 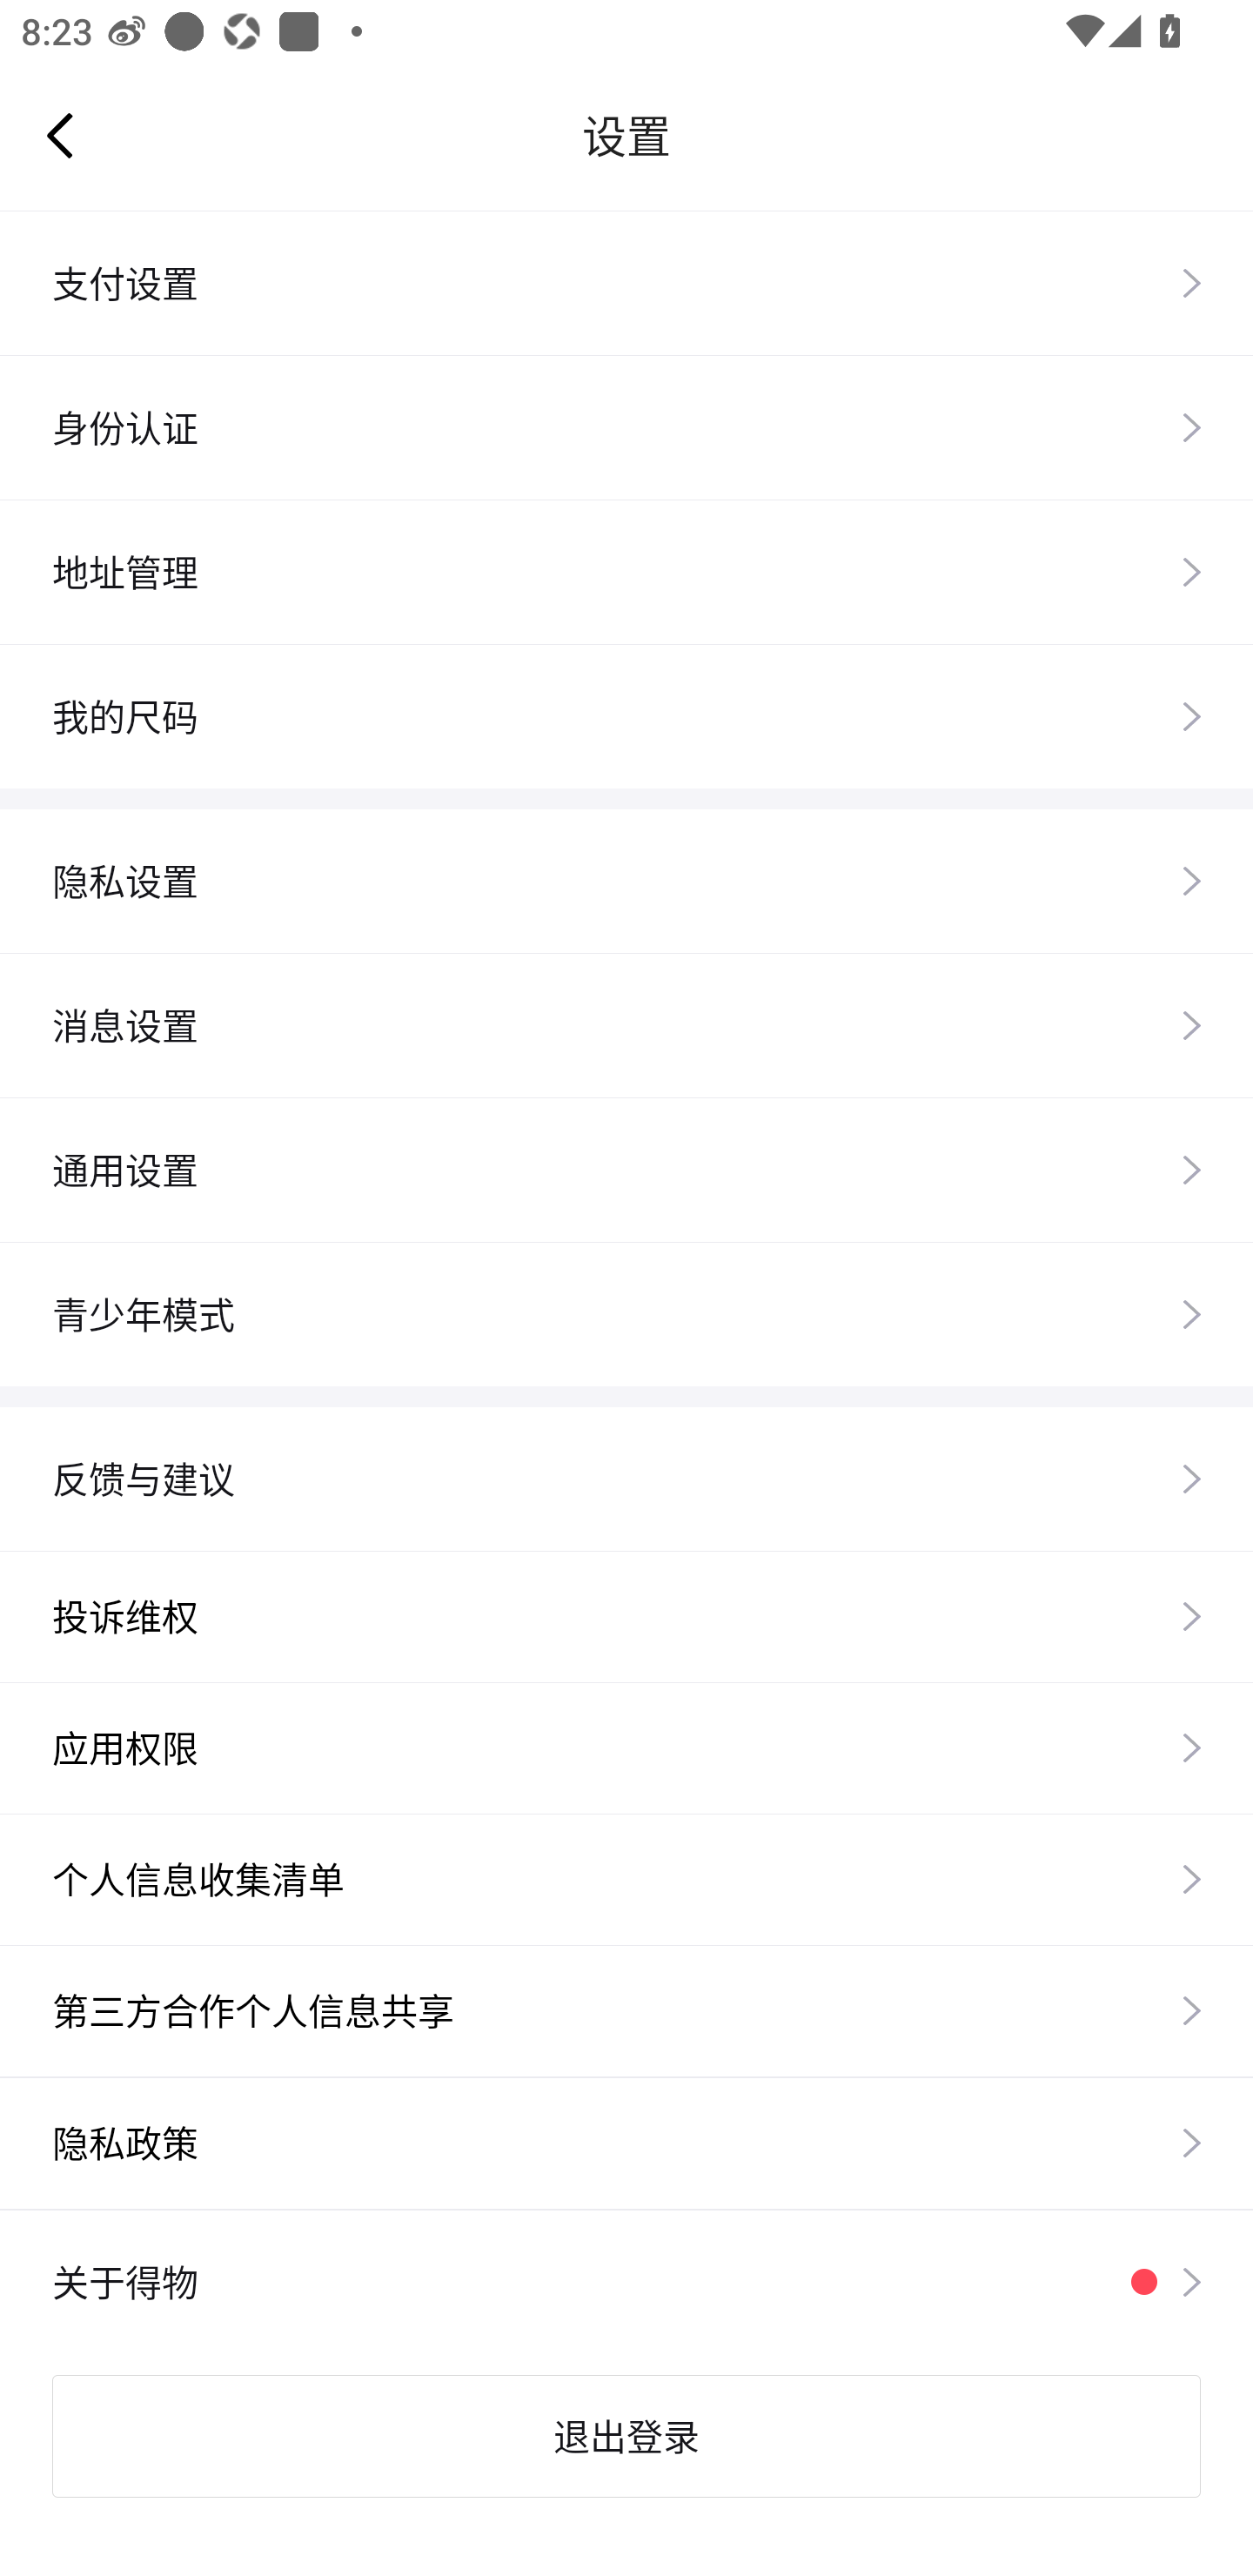 I want to click on 支付设置, so click(x=626, y=283).